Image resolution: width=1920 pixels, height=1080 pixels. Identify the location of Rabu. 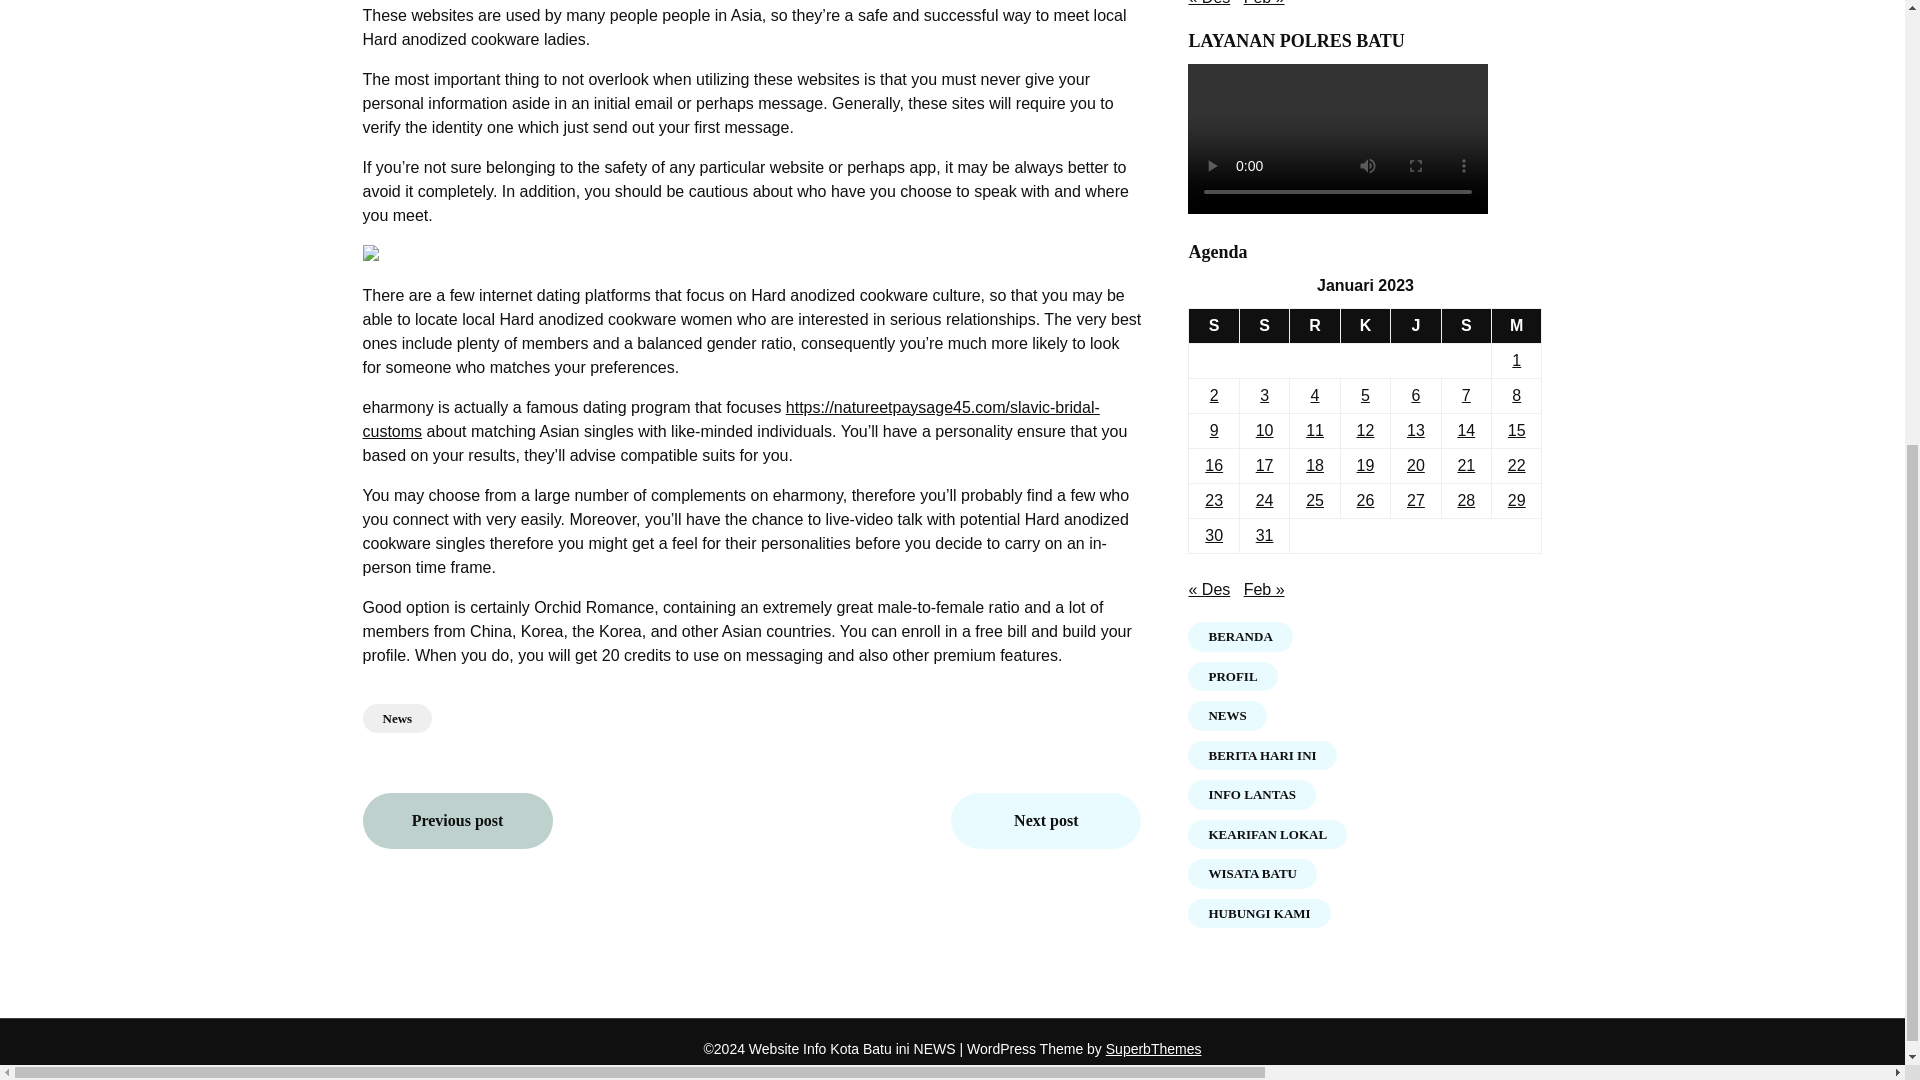
(1315, 326).